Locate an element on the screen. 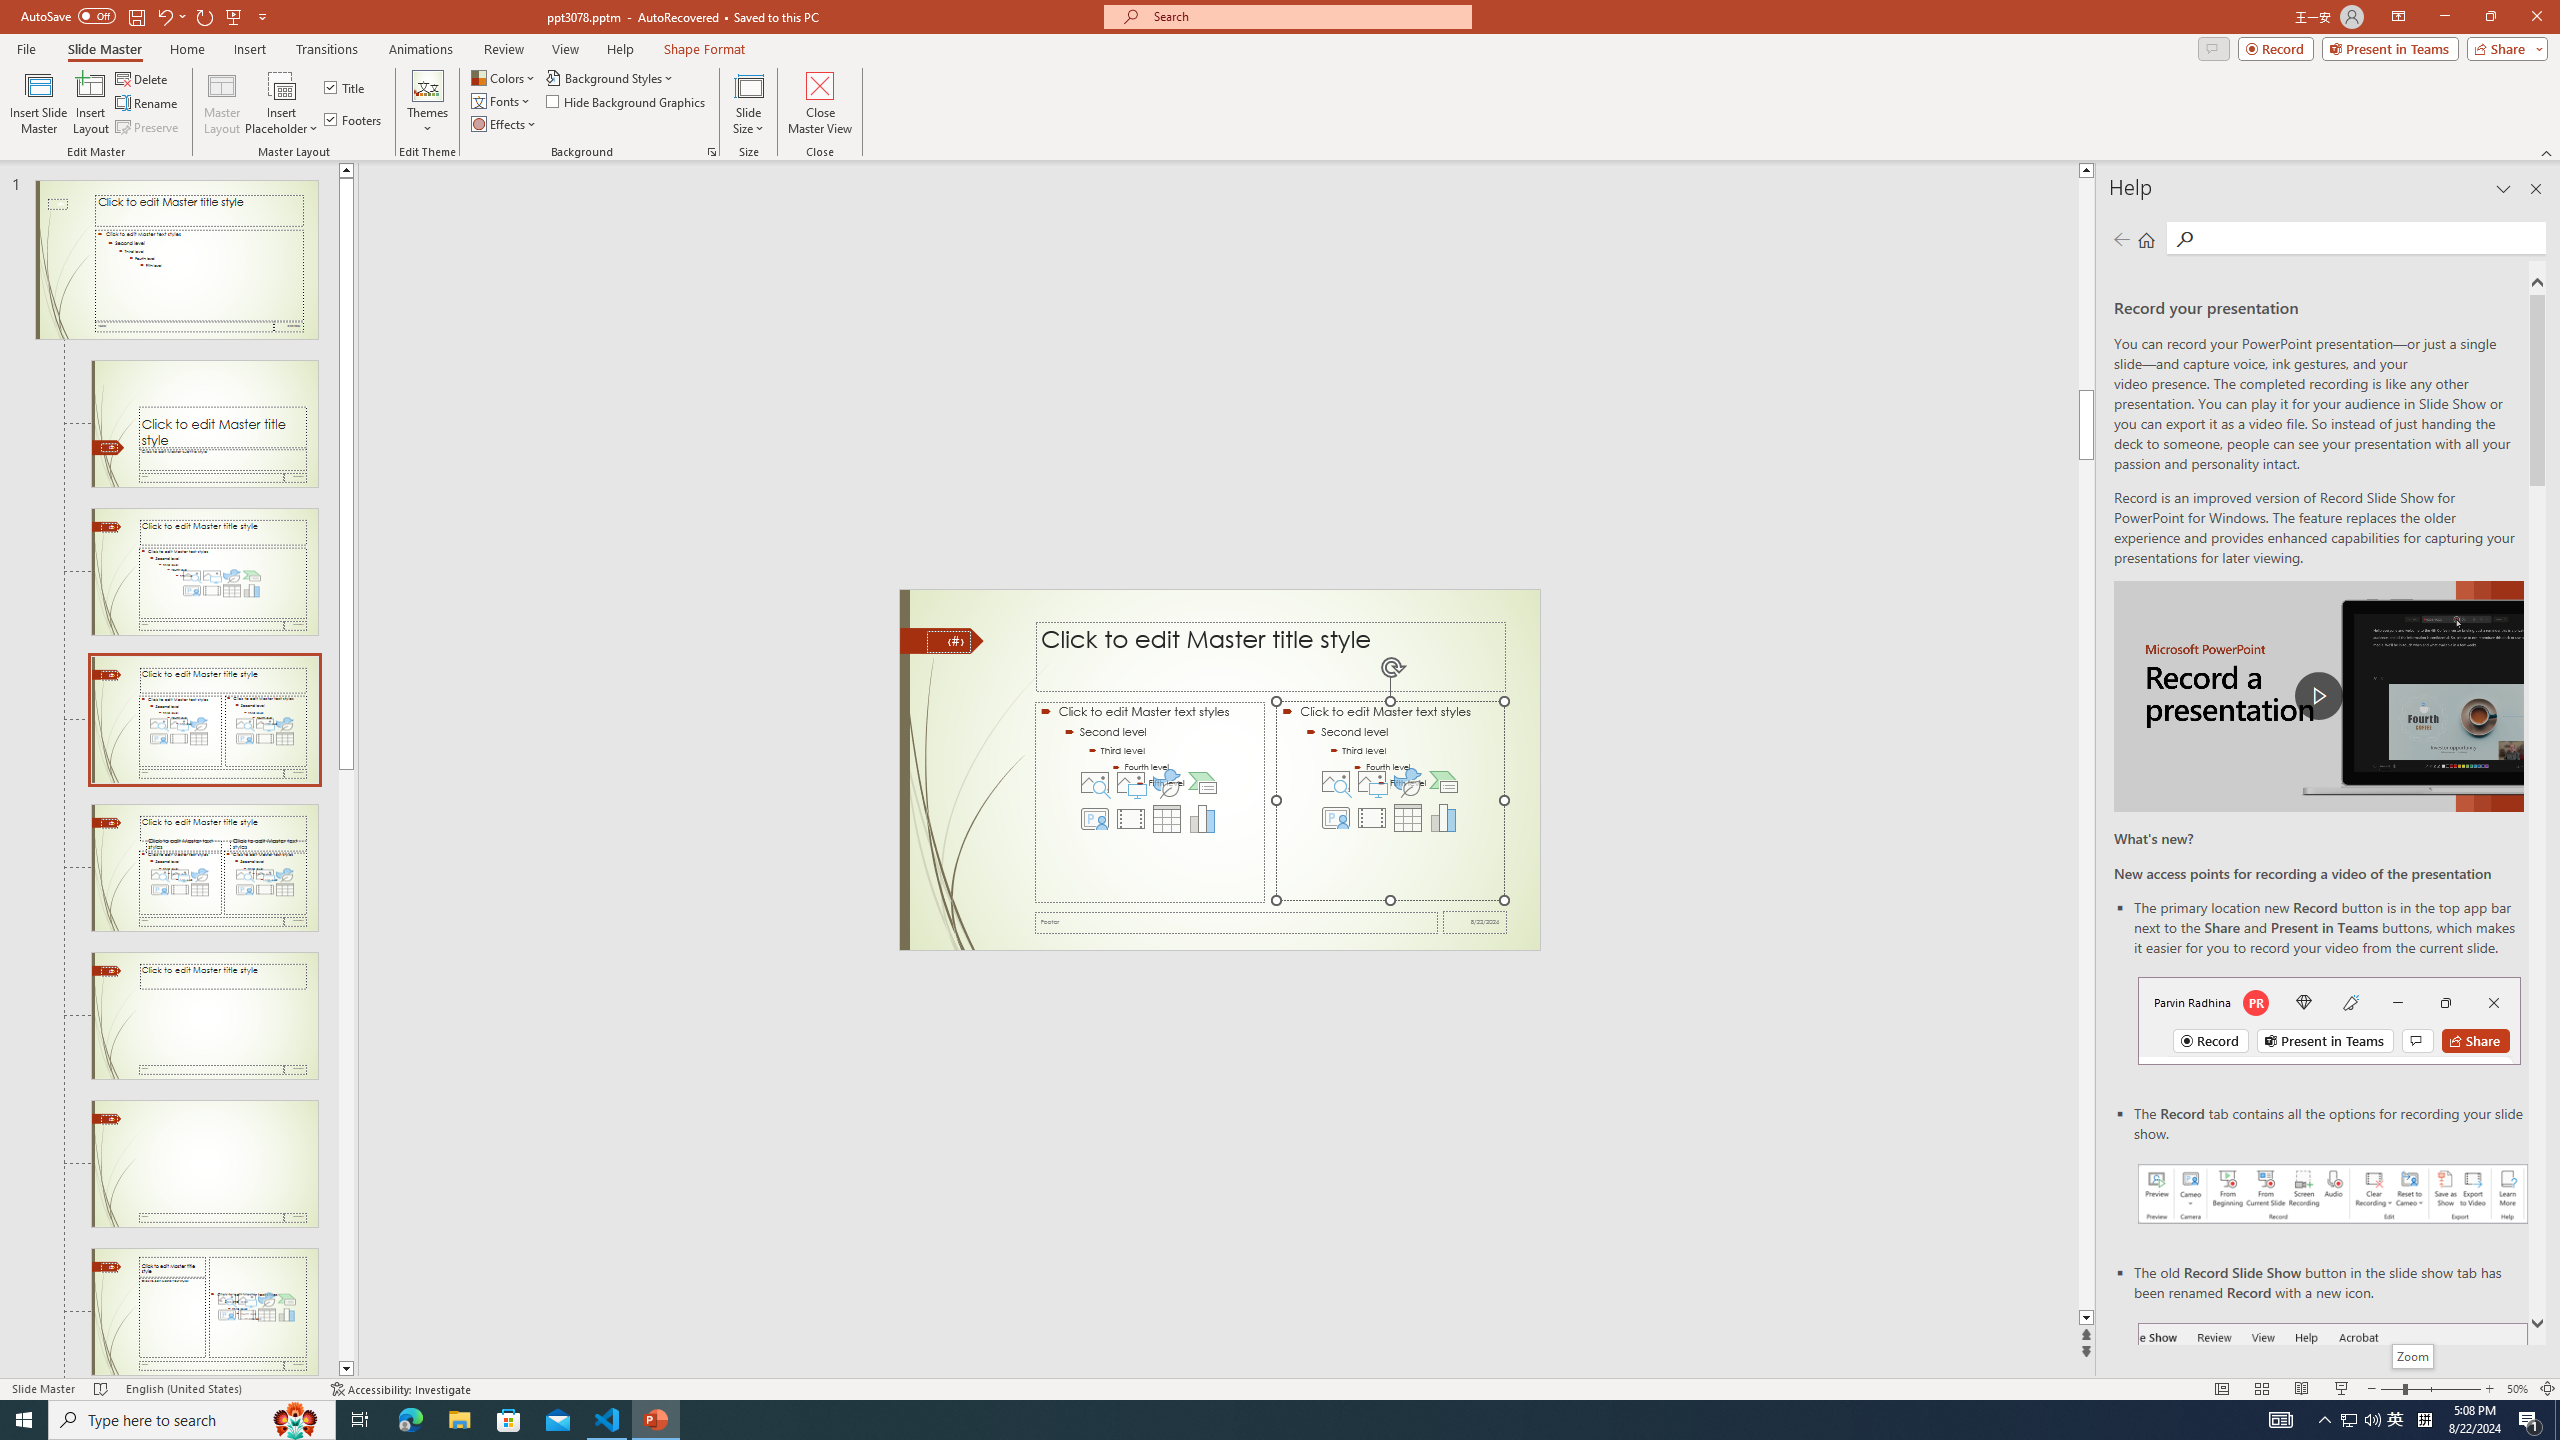 This screenshot has width=2560, height=1440. Hide Background Graphics is located at coordinates (626, 100).